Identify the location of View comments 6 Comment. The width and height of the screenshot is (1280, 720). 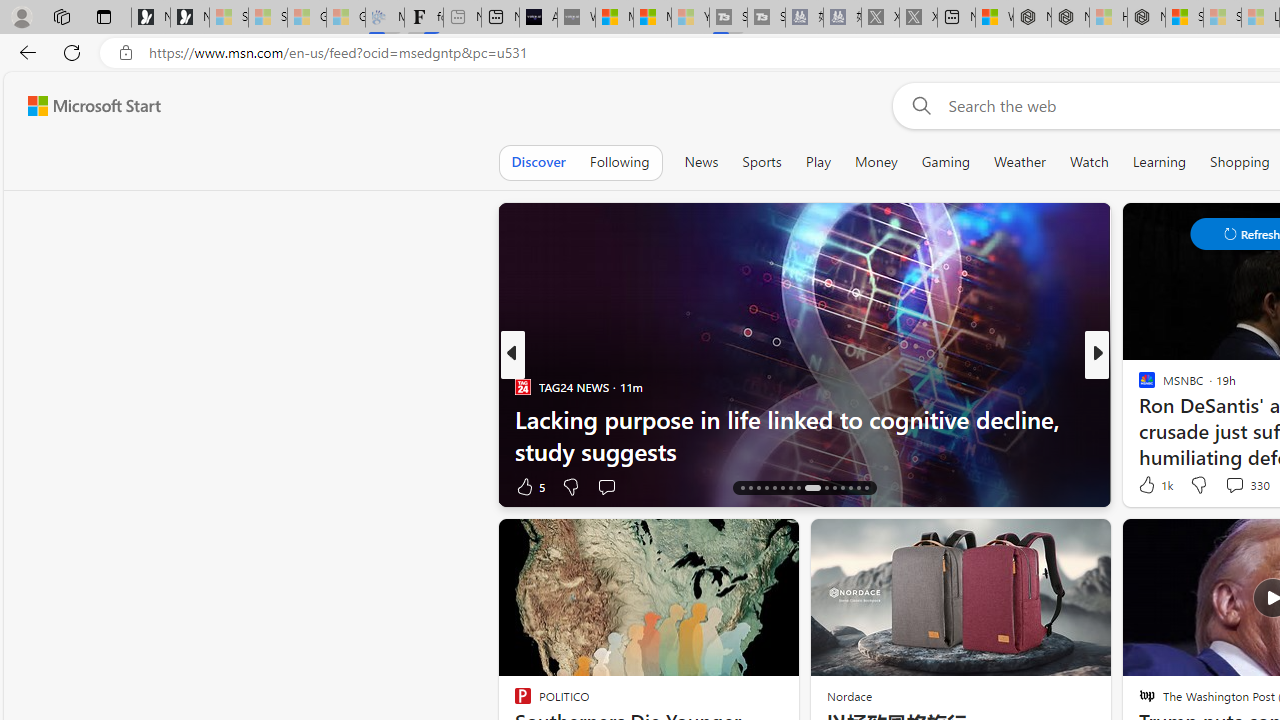
(11, 486).